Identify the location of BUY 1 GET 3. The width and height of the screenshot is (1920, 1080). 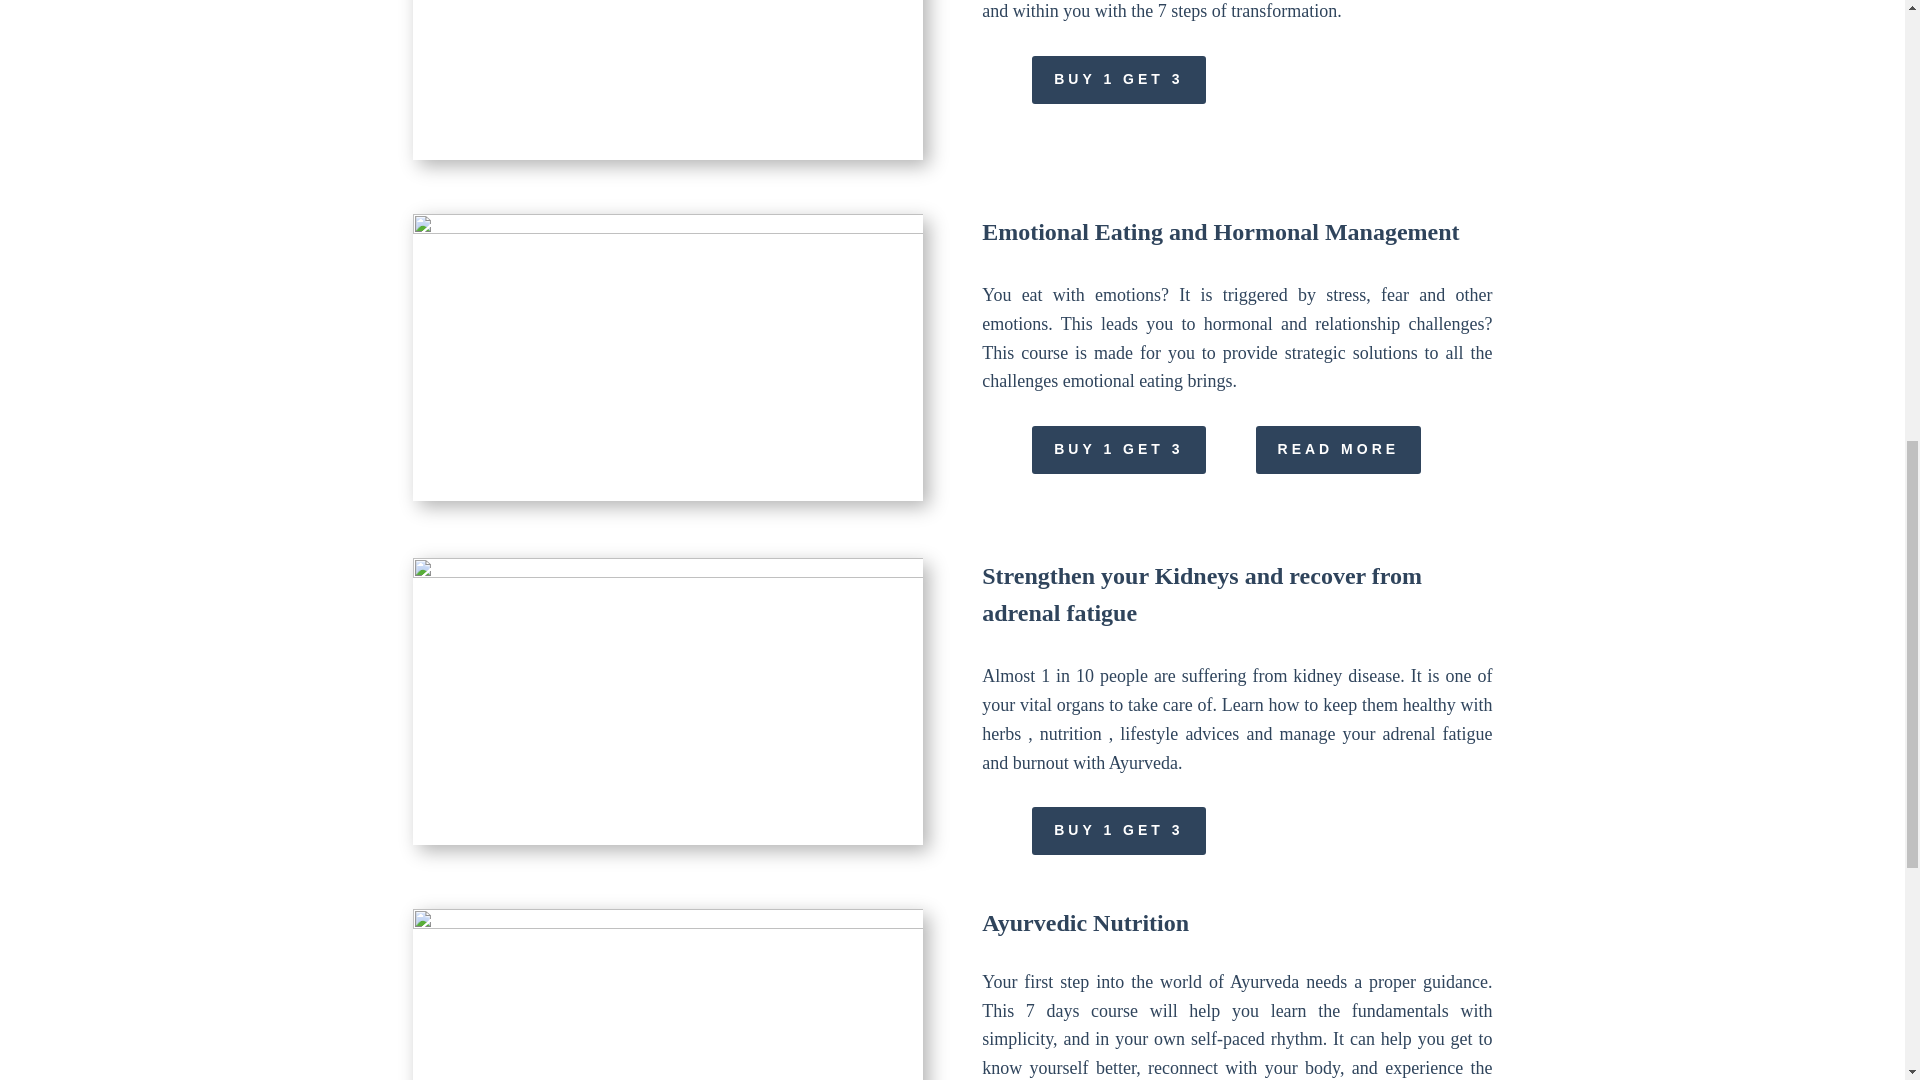
(1118, 830).